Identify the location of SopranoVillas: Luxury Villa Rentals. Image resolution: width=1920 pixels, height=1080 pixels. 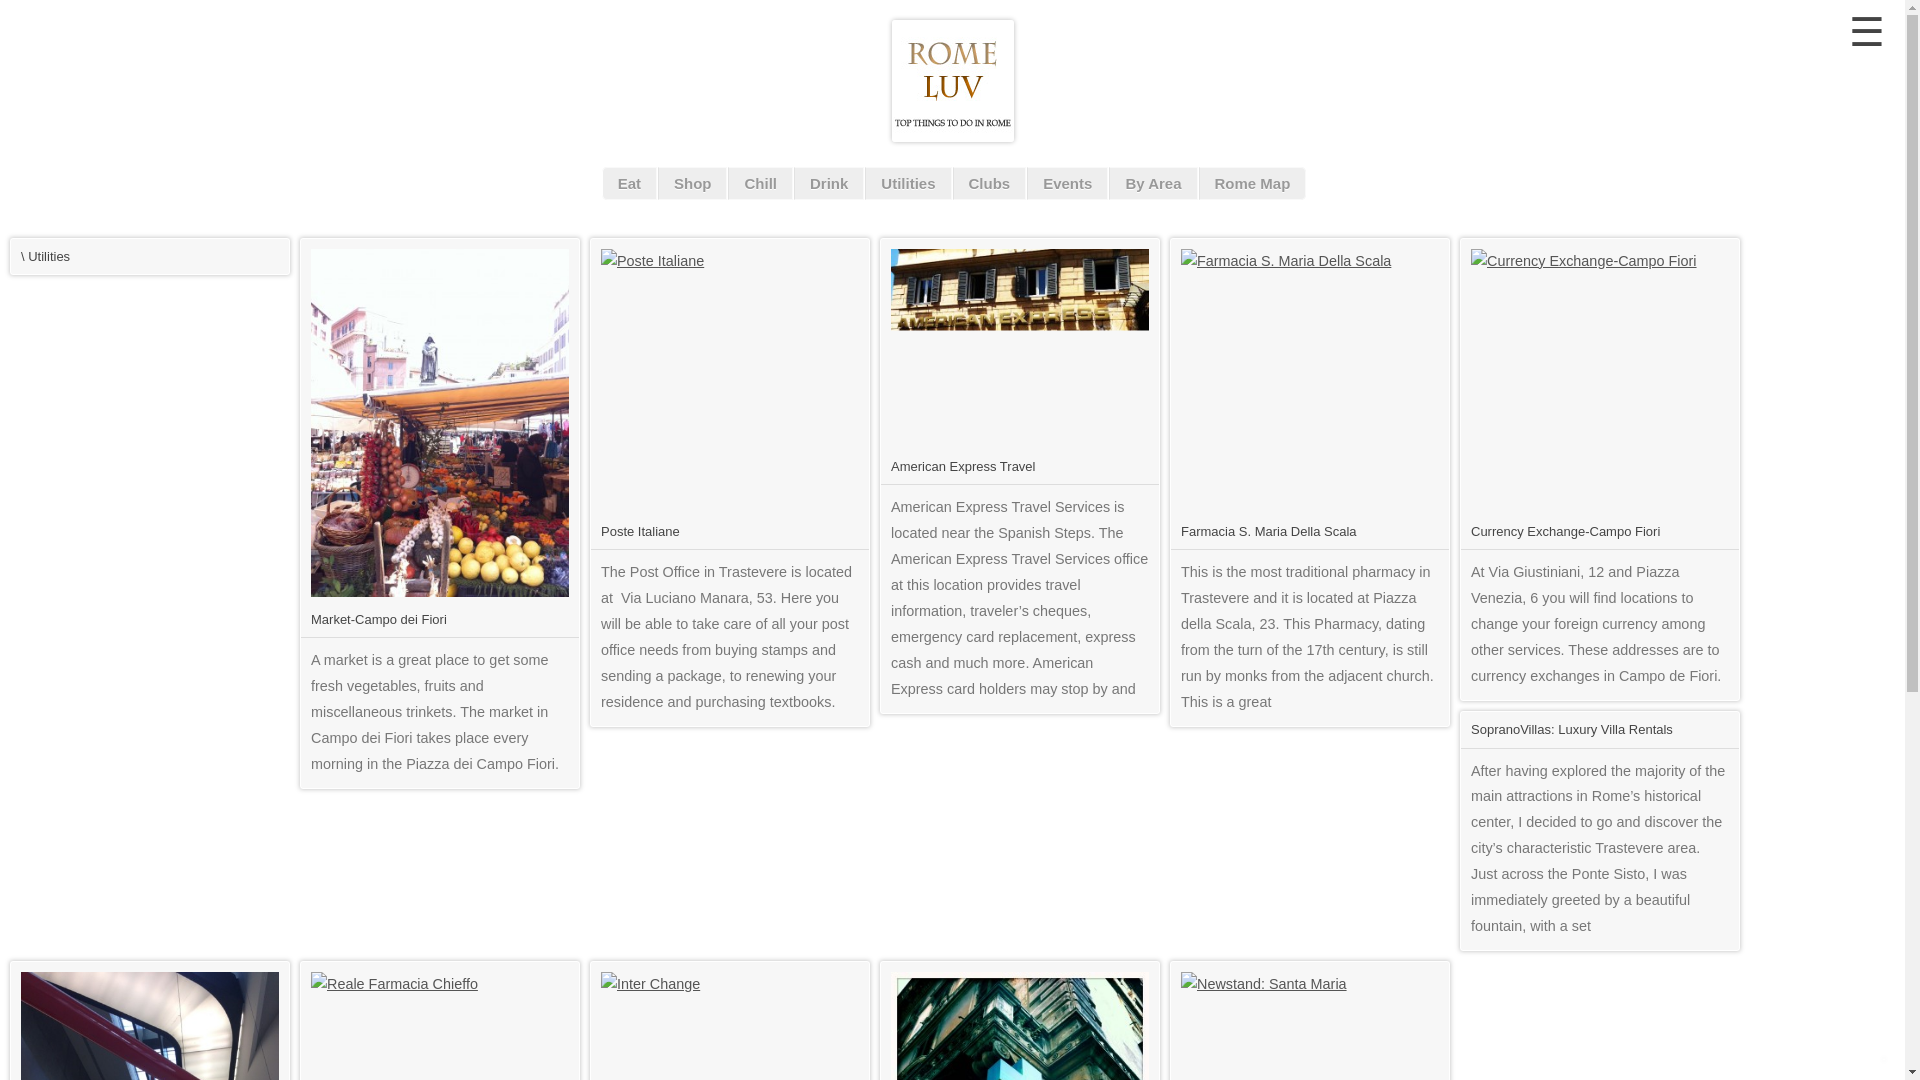
(1571, 729).